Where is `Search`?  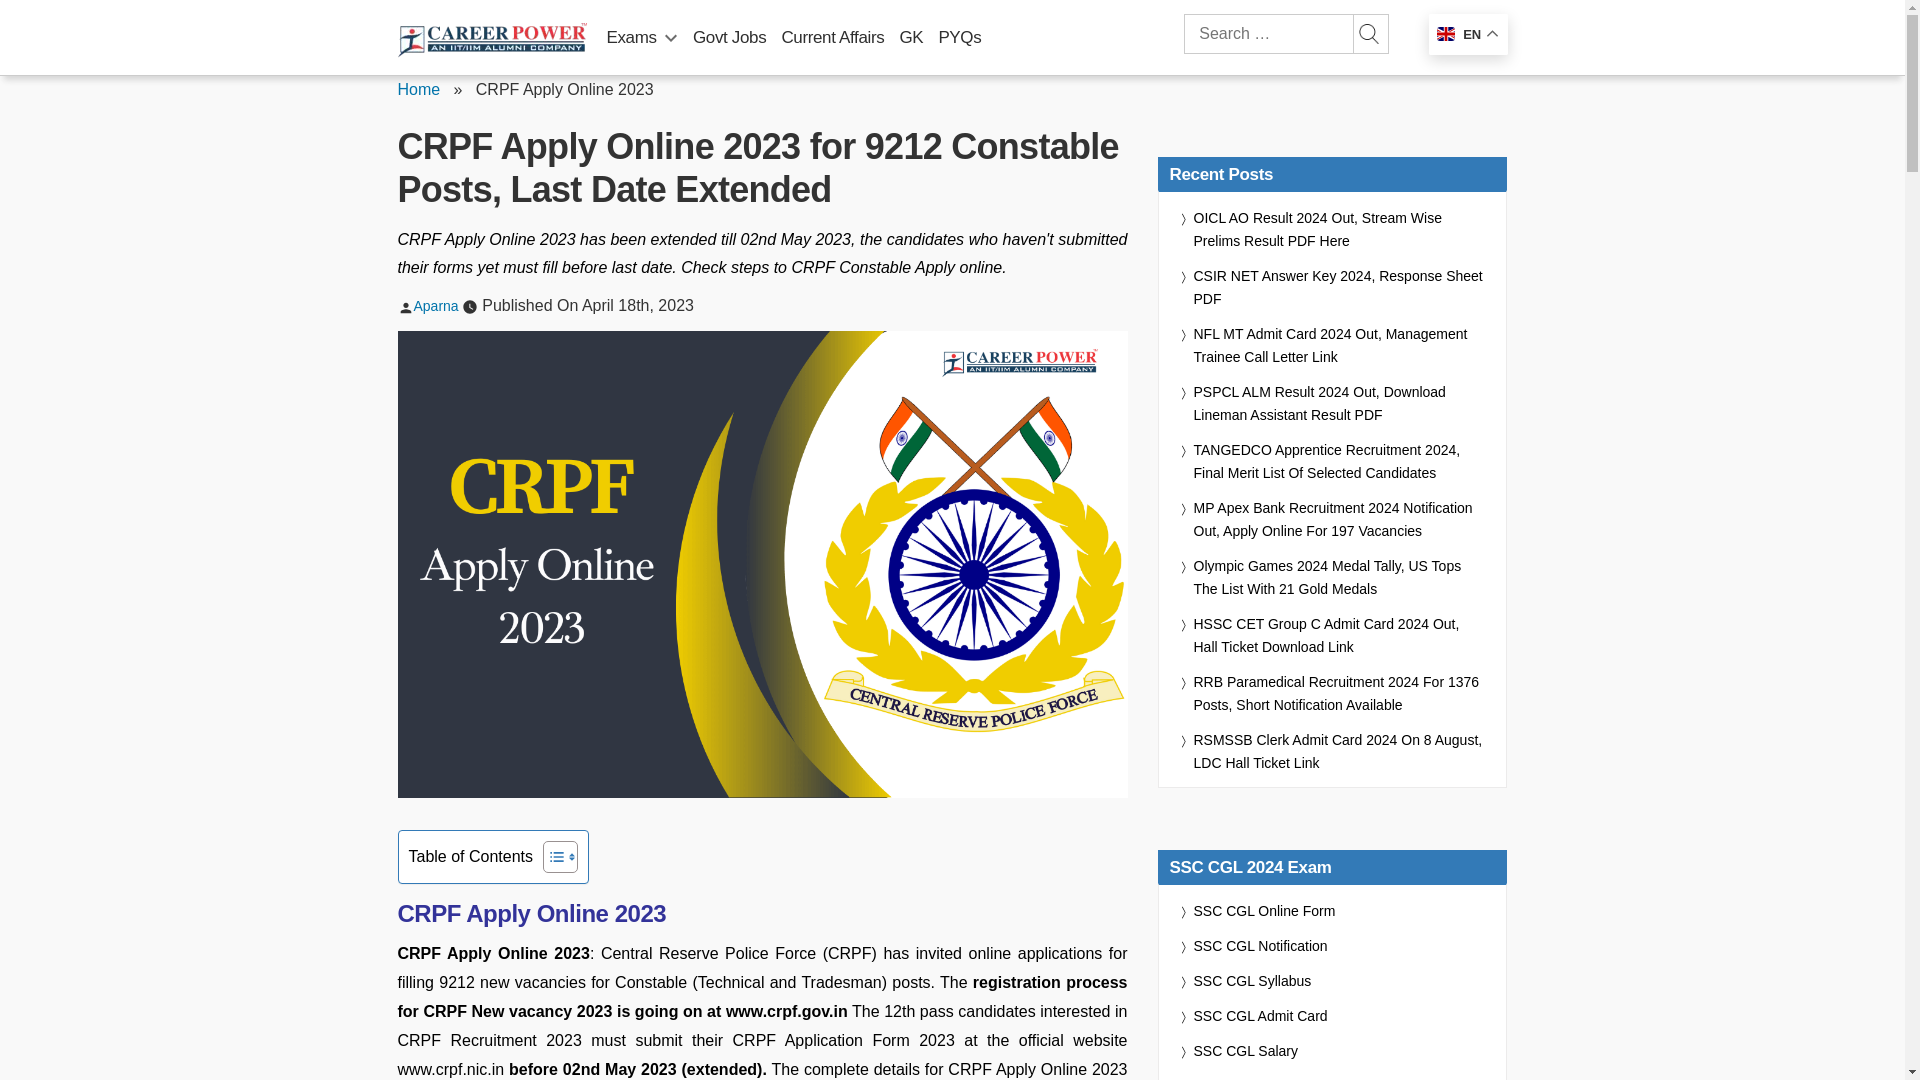
Search is located at coordinates (1368, 34).